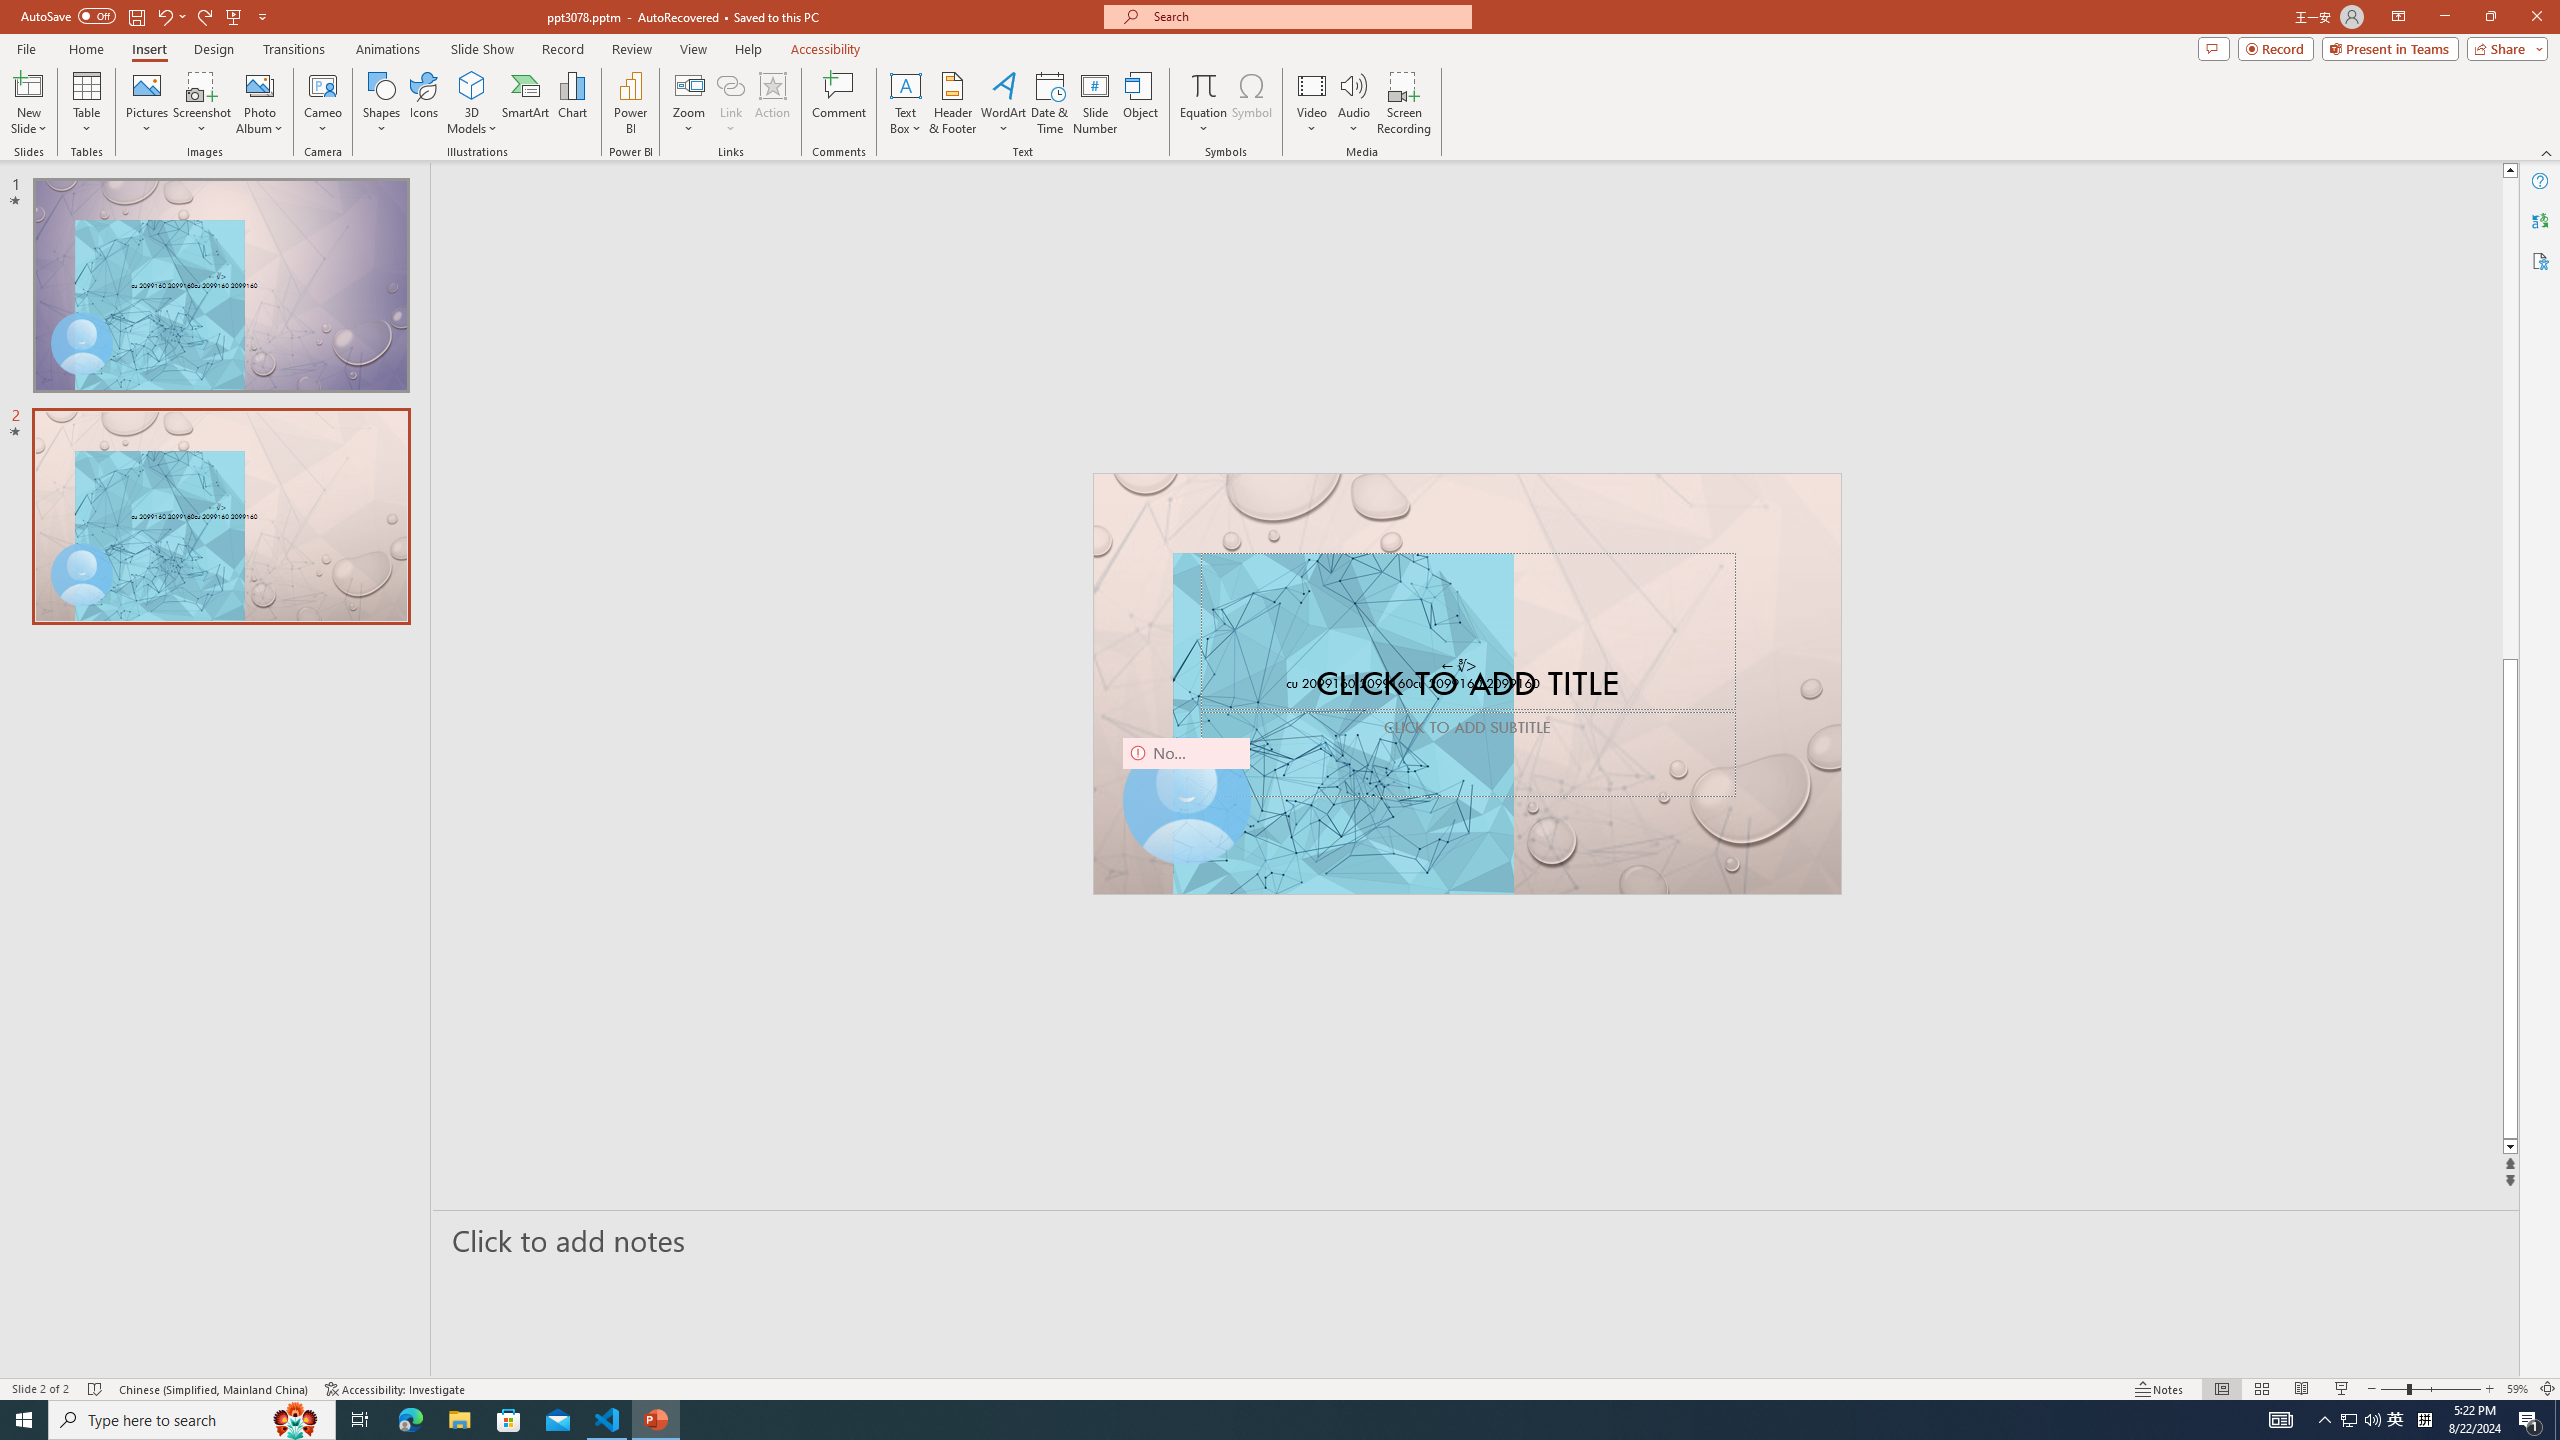 The width and height of the screenshot is (2560, 1440). Describe the element at coordinates (1459, 666) in the screenshot. I see `TextBox 7` at that location.